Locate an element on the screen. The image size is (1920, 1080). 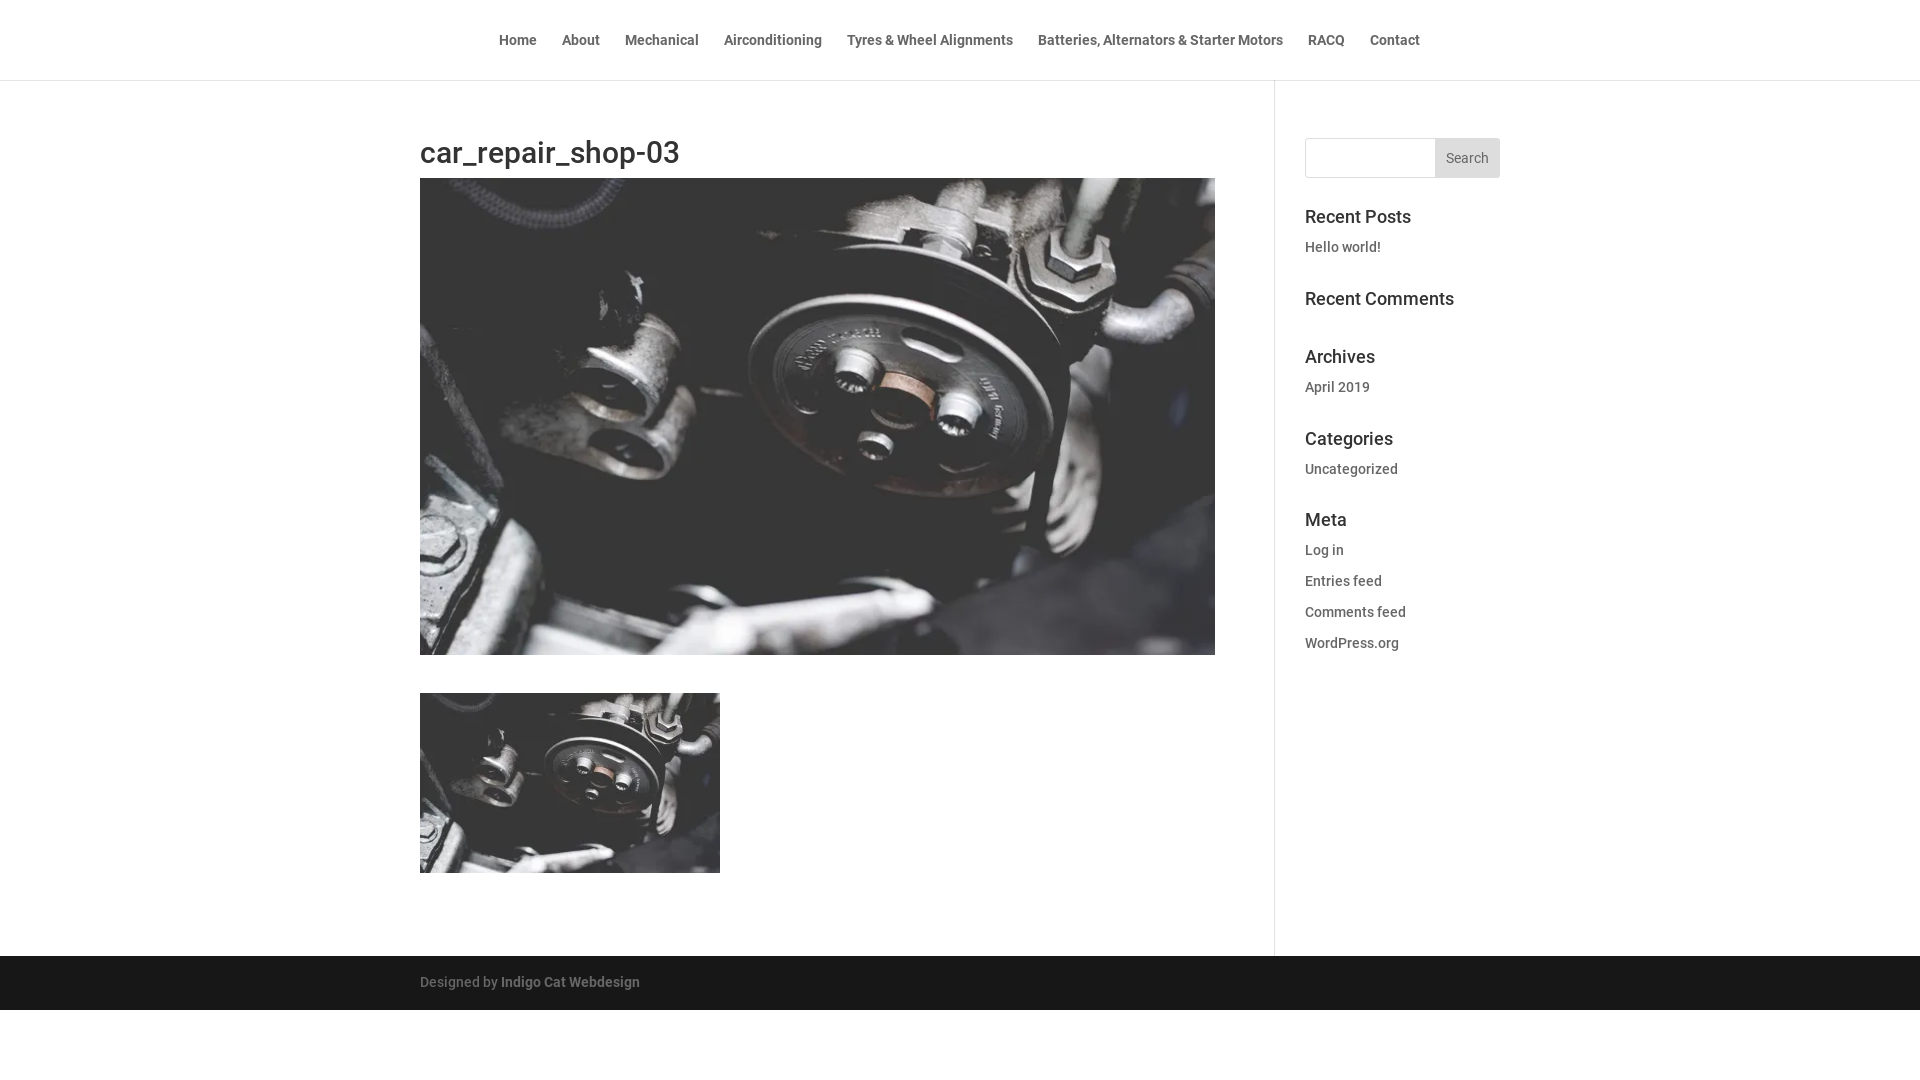
Comments feed is located at coordinates (1356, 612).